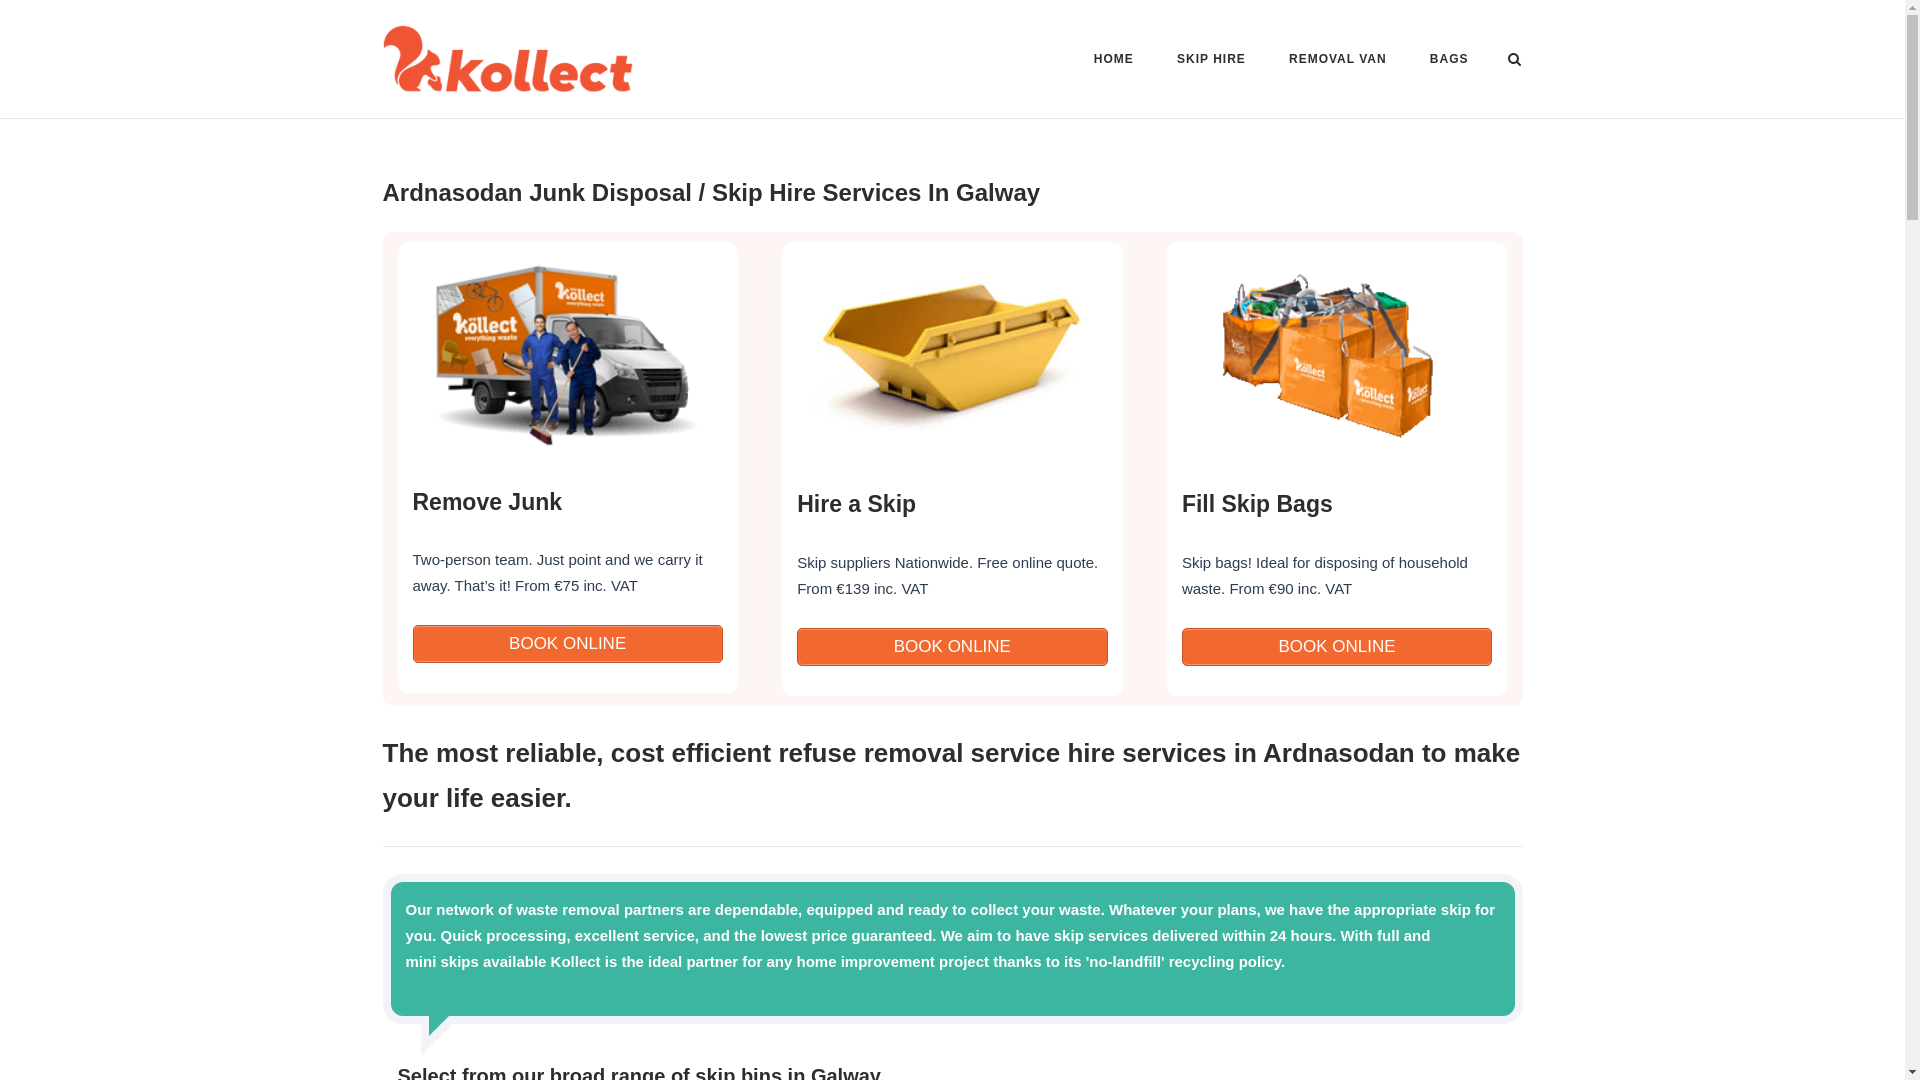 The width and height of the screenshot is (1920, 1080). Describe the element at coordinates (566, 501) in the screenshot. I see `Junk Removal Ireland` at that location.